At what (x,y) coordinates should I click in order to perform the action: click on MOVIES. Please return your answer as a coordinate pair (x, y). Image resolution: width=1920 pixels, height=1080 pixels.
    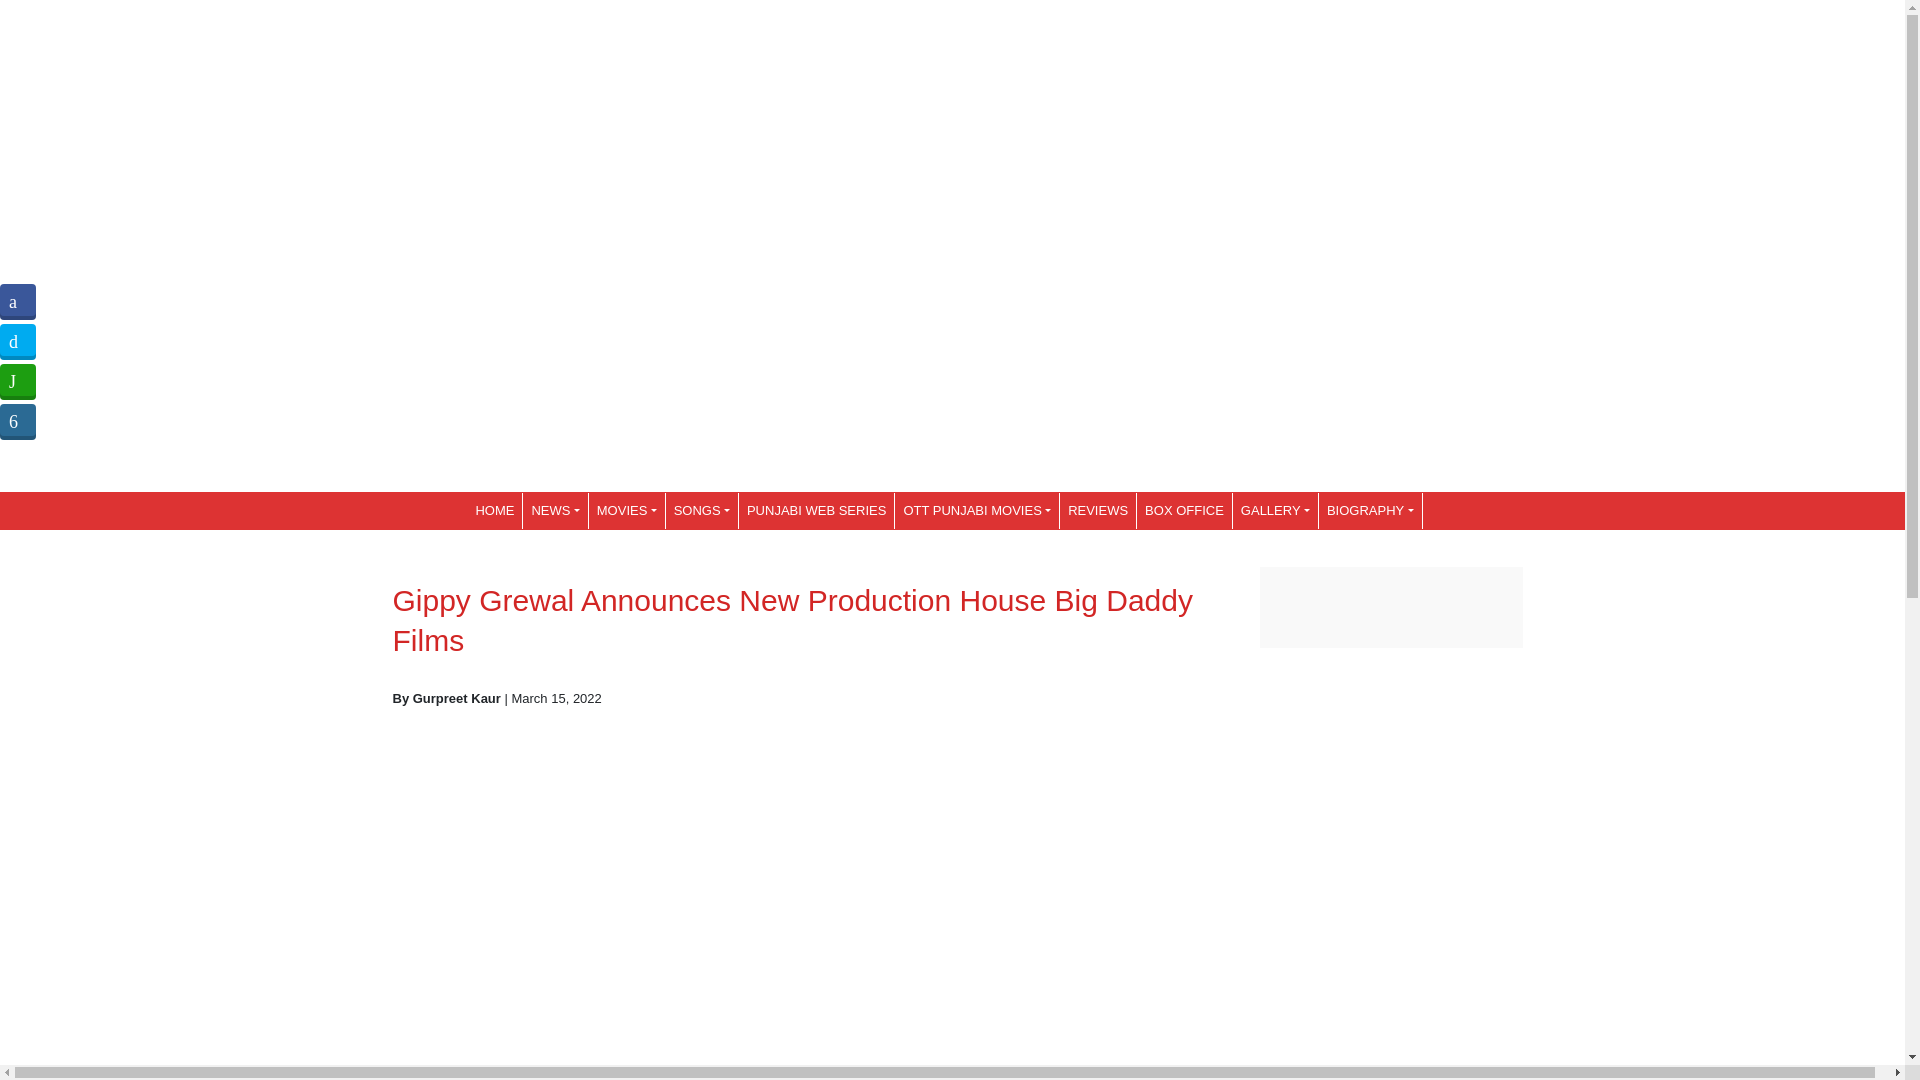
    Looking at the image, I should click on (626, 510).